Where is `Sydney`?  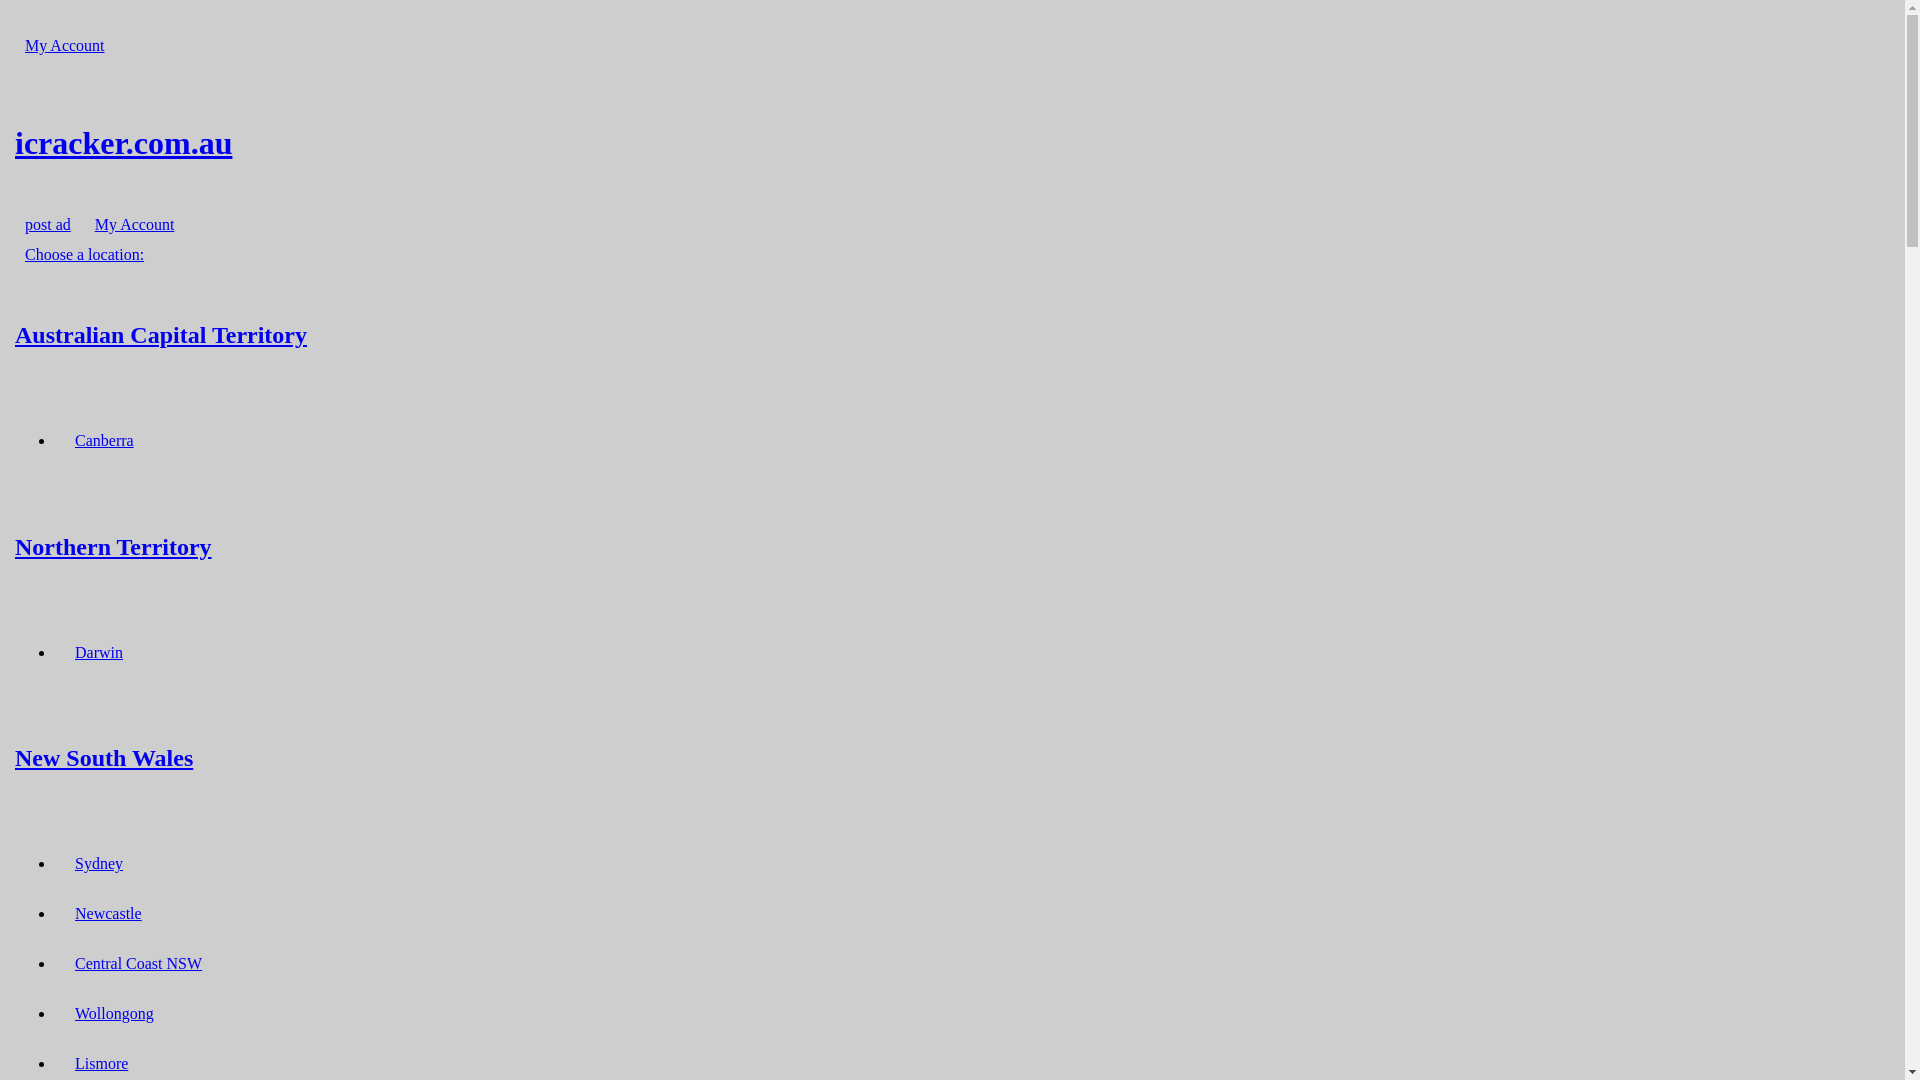
Sydney is located at coordinates (99, 864).